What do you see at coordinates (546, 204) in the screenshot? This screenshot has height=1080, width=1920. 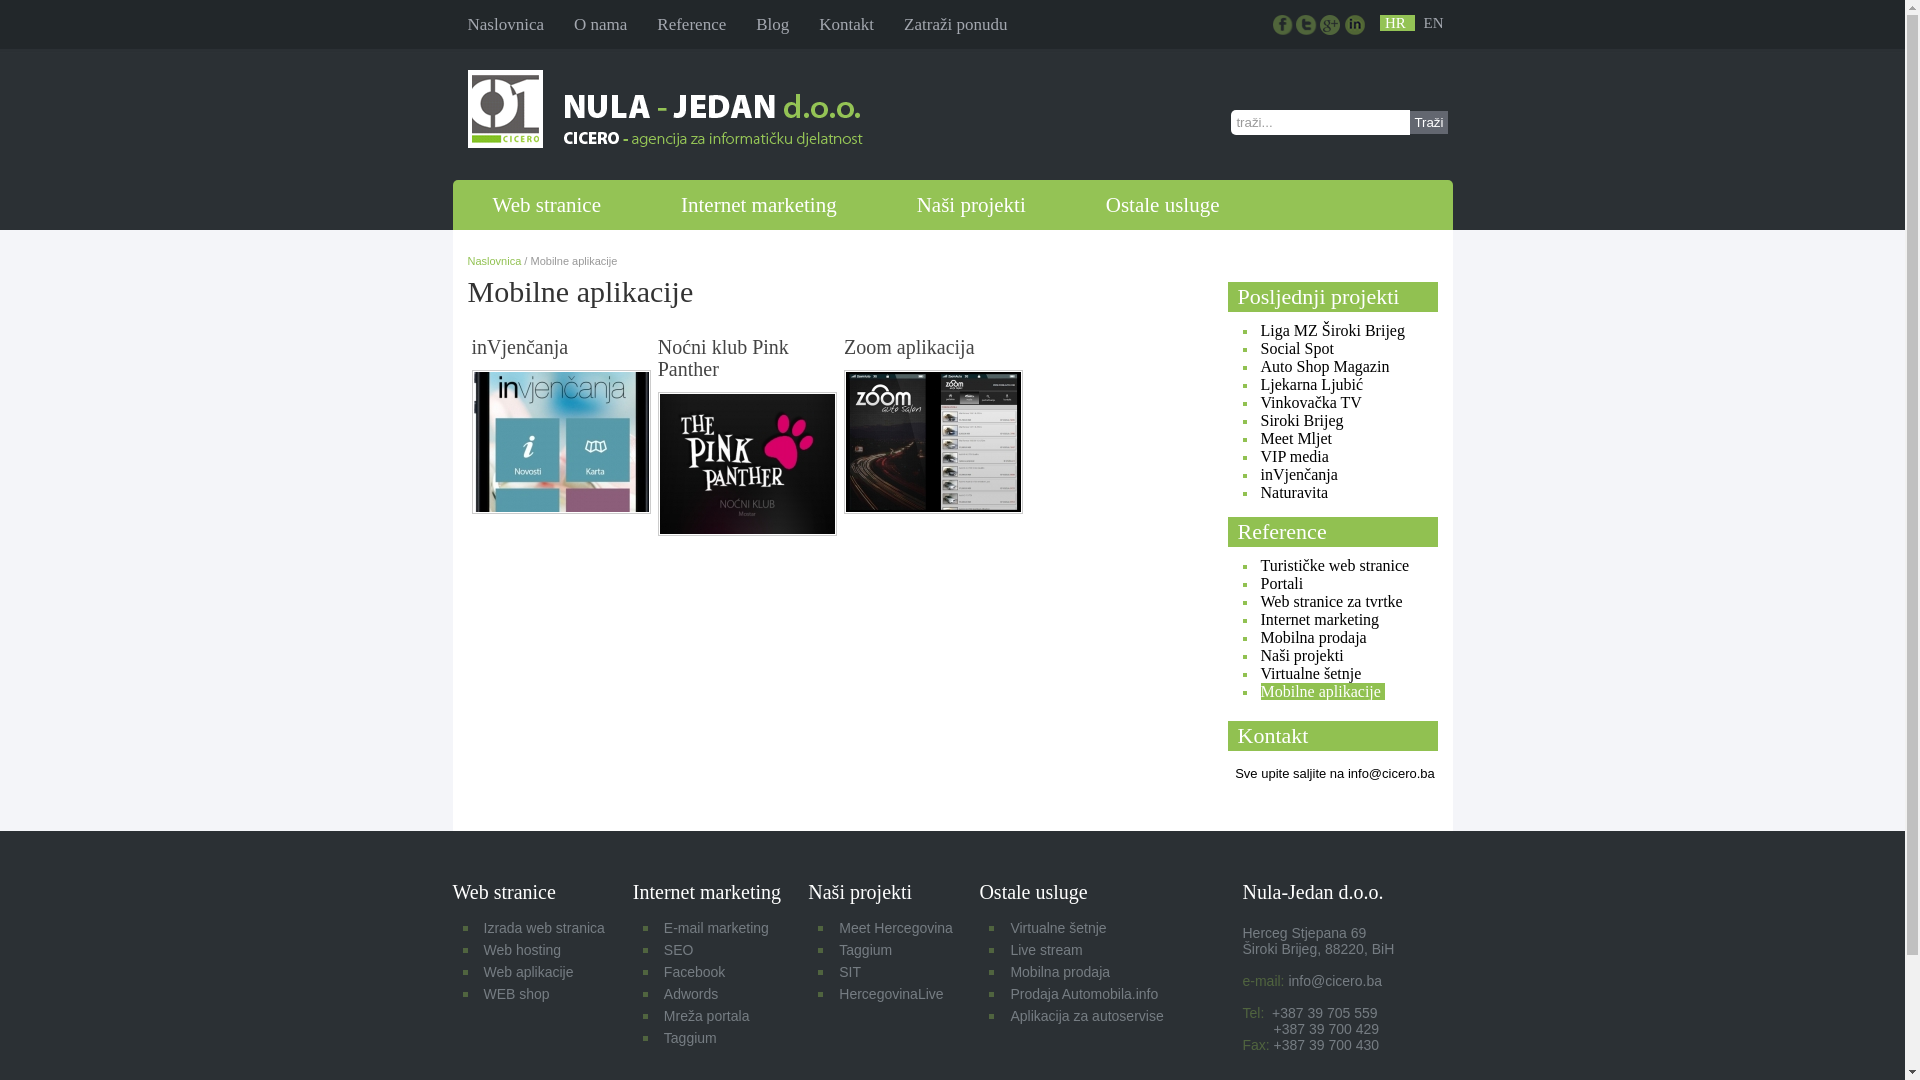 I see `Web stranice` at bounding box center [546, 204].